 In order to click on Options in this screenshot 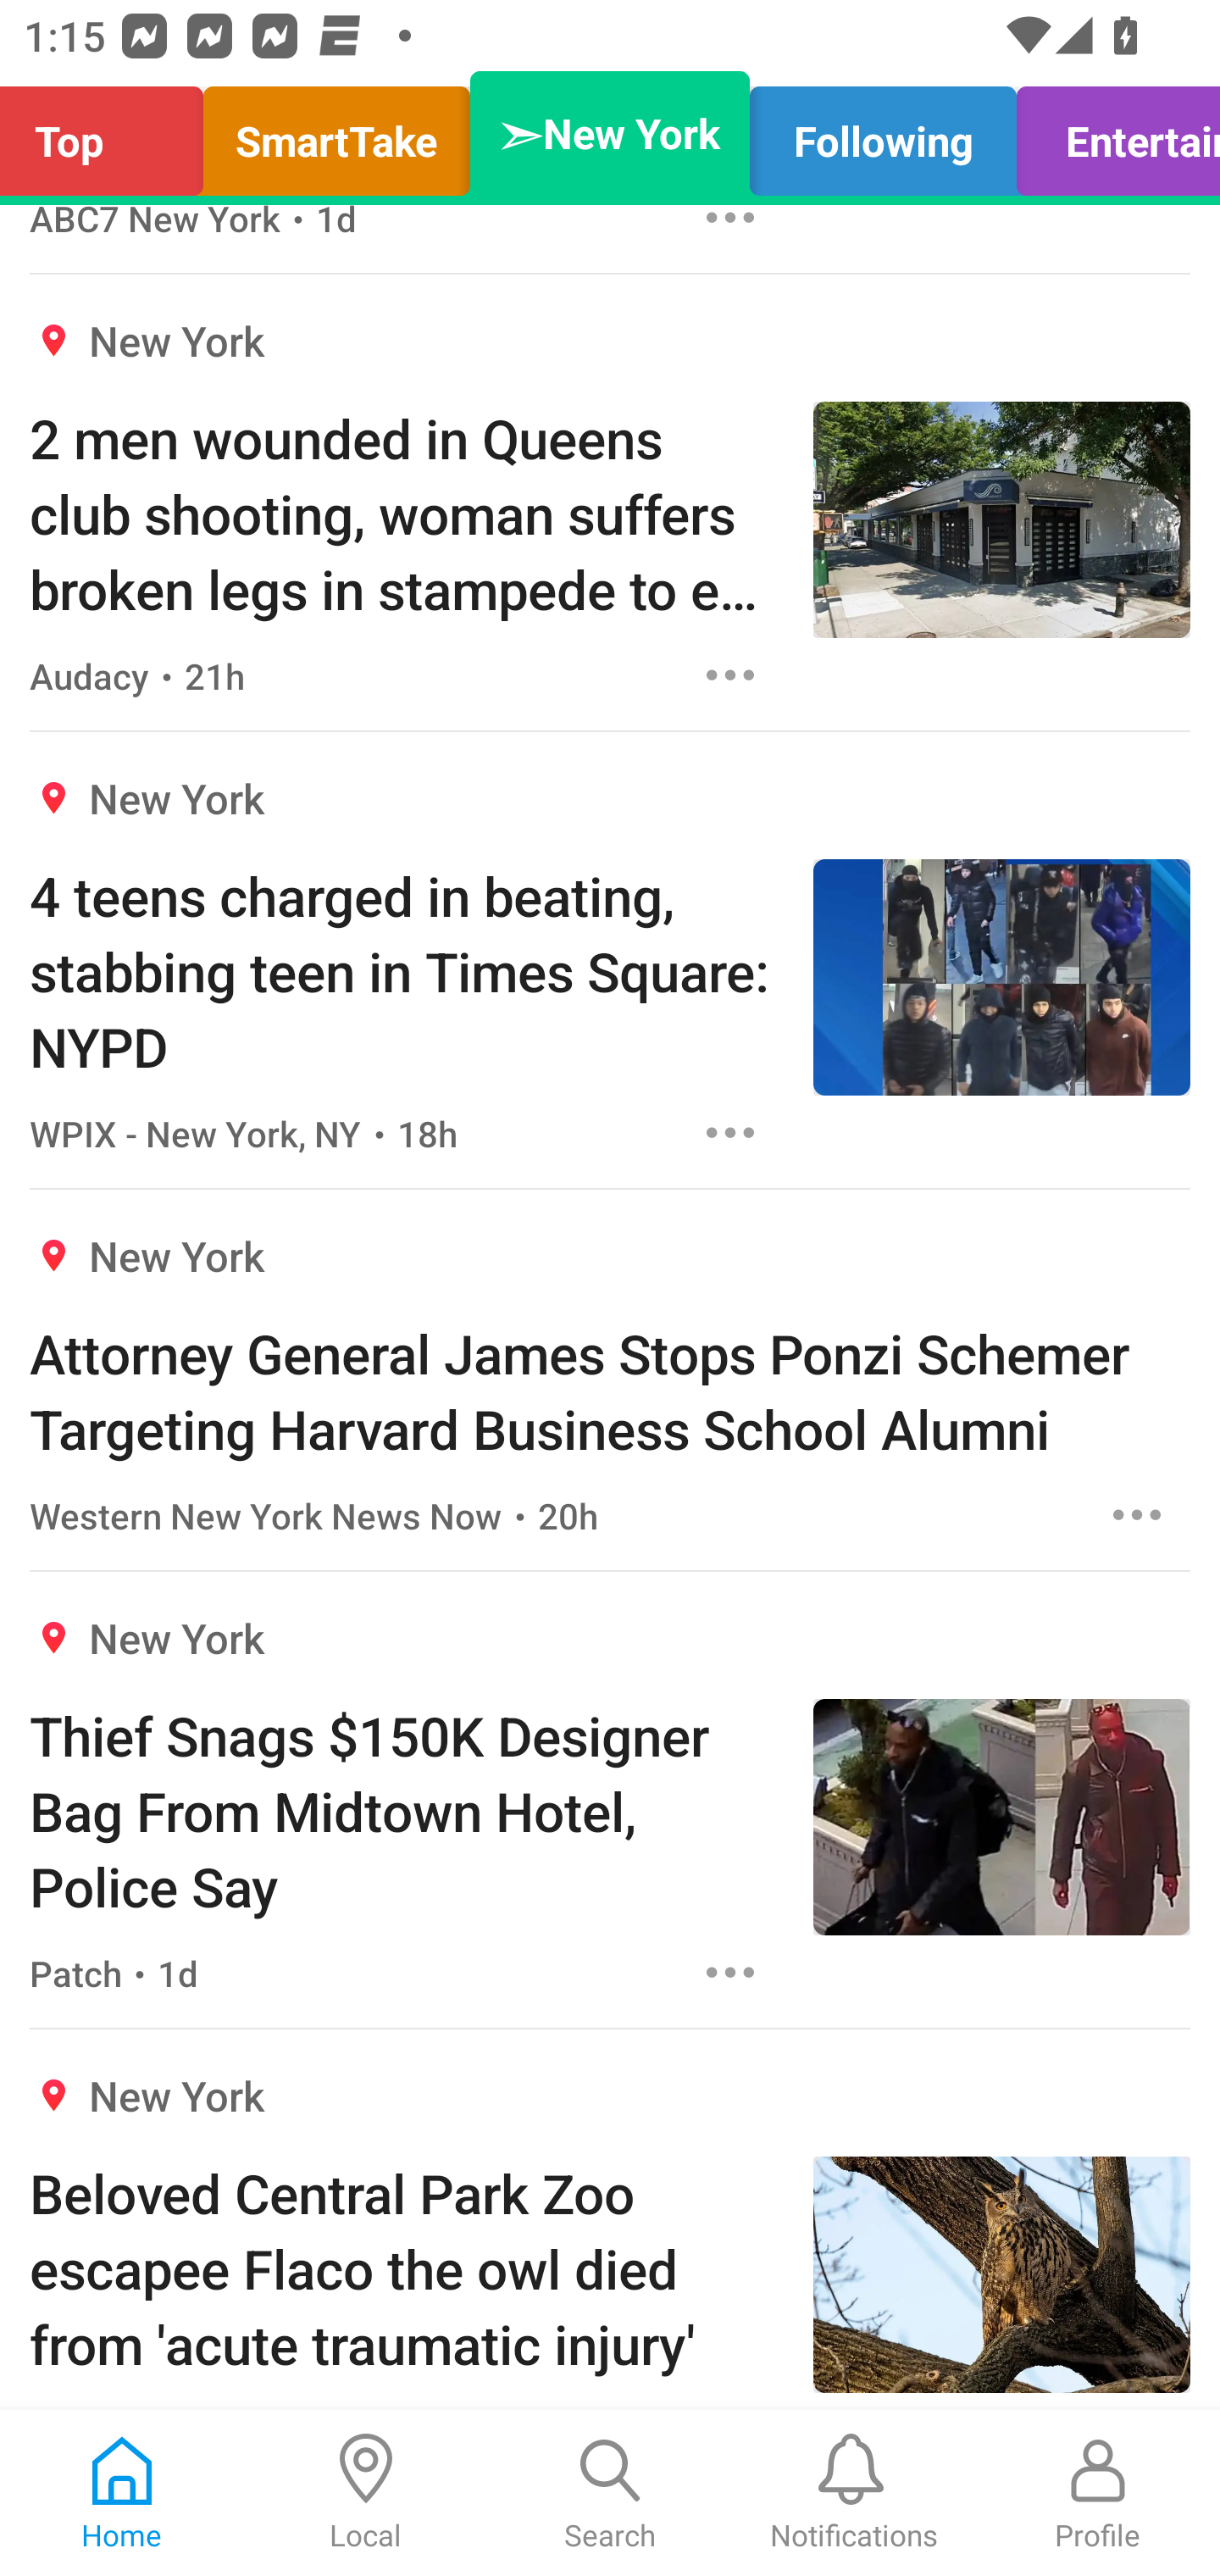, I will do `click(730, 1973)`.